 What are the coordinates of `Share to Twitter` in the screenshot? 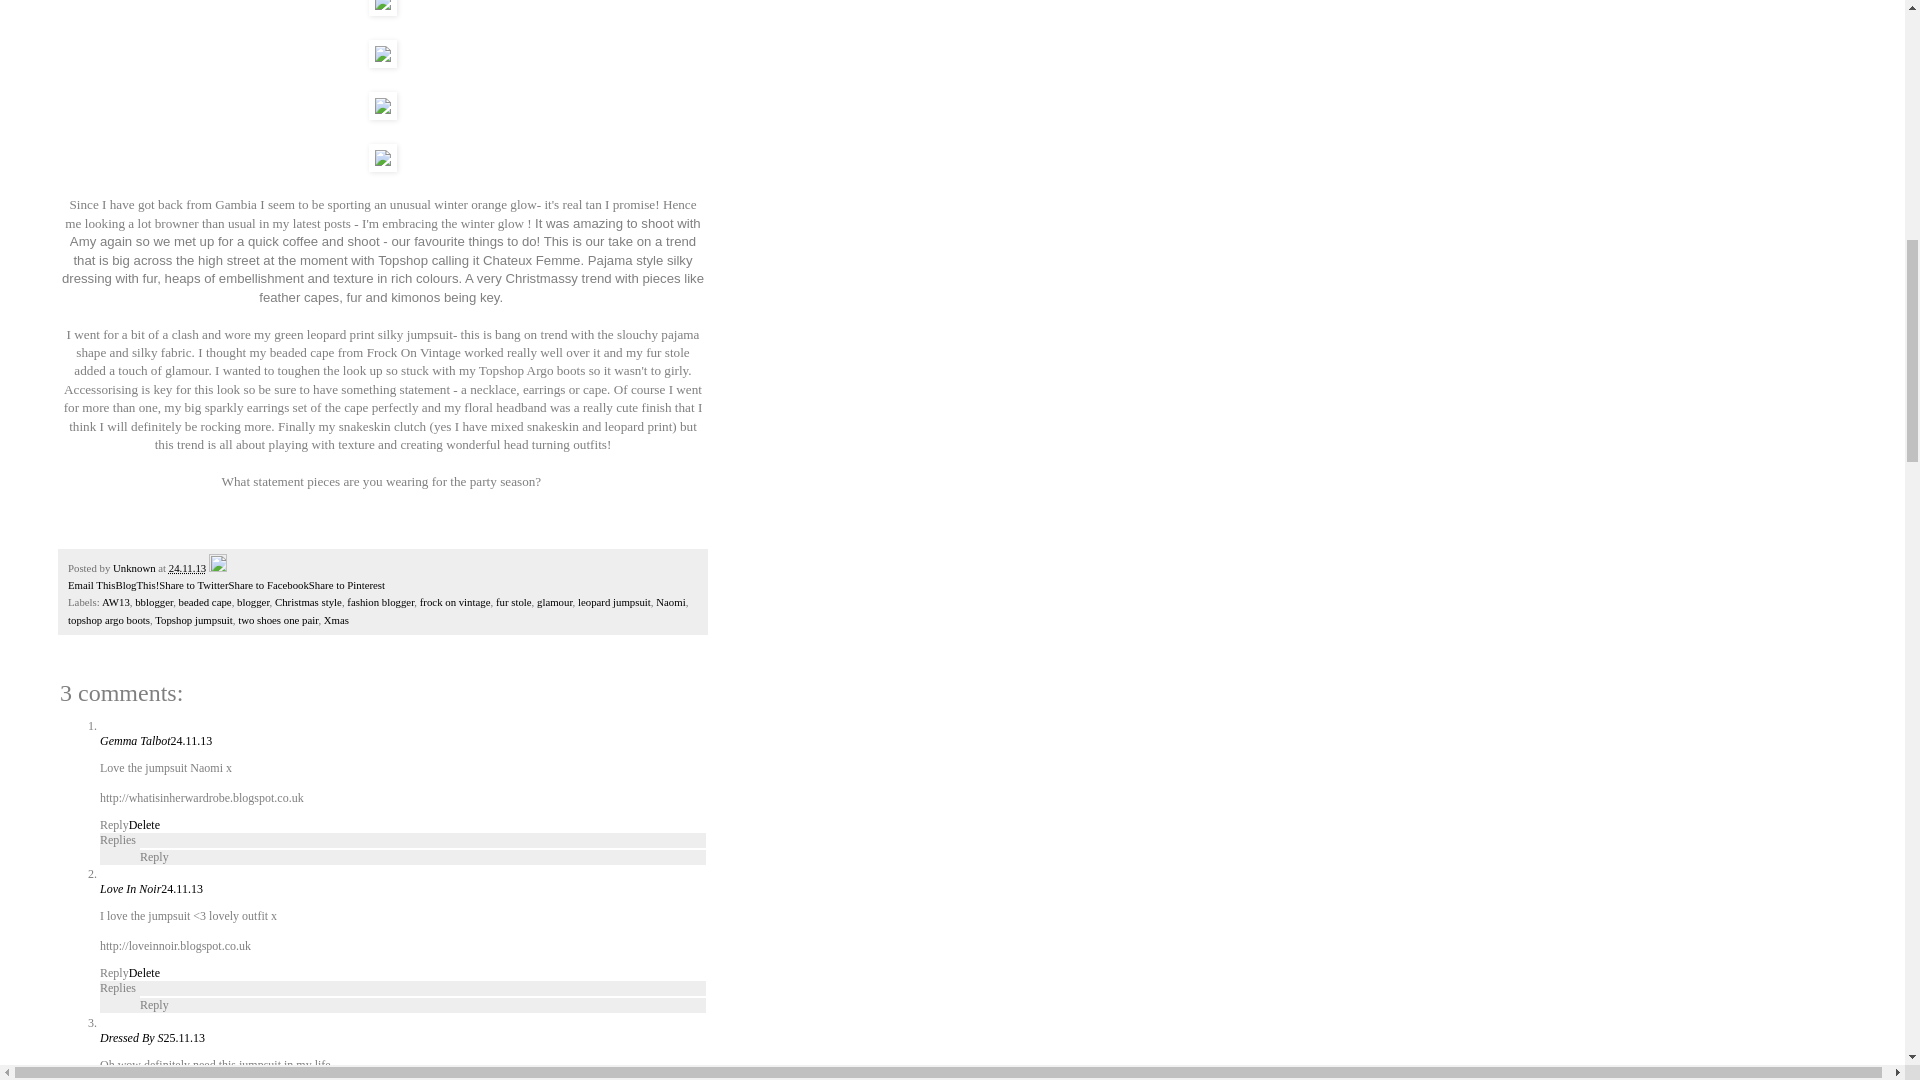 It's located at (194, 584).